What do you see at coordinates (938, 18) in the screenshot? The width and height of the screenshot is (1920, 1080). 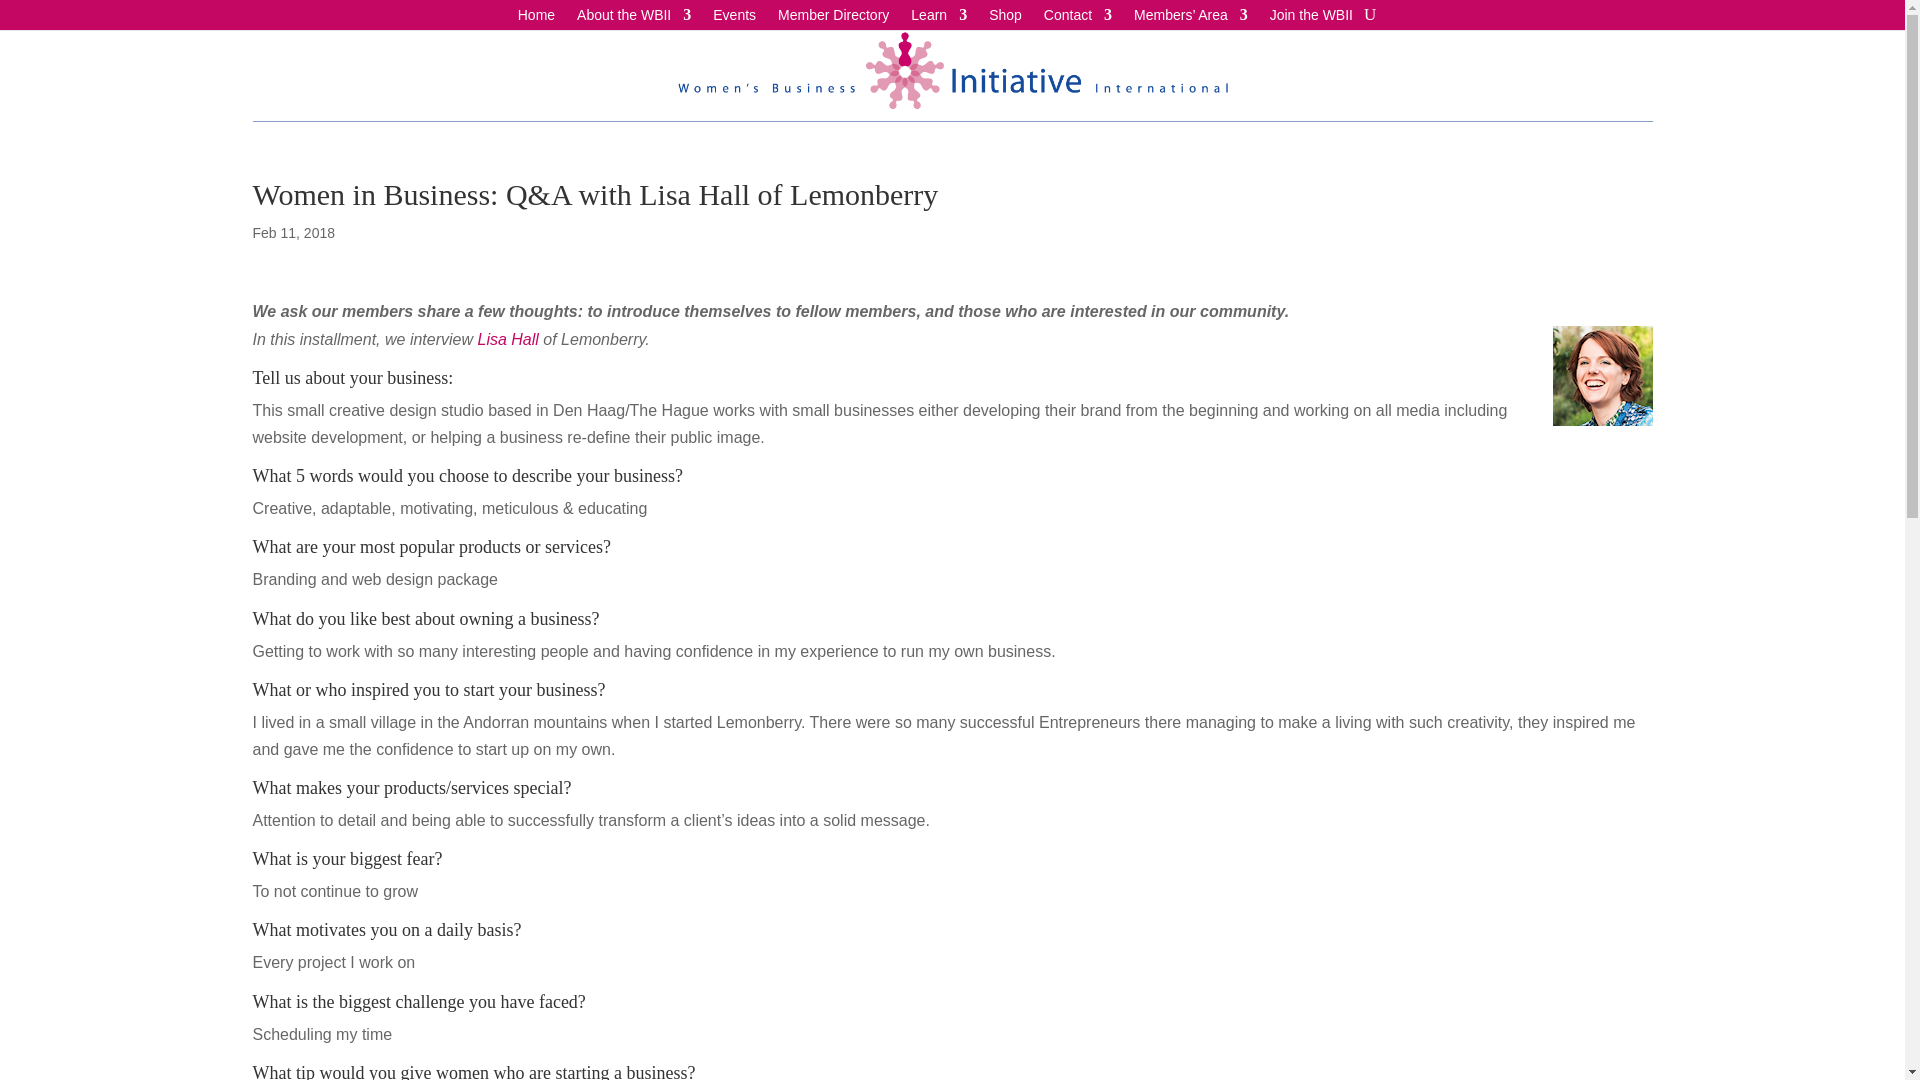 I see `Learn` at bounding box center [938, 18].